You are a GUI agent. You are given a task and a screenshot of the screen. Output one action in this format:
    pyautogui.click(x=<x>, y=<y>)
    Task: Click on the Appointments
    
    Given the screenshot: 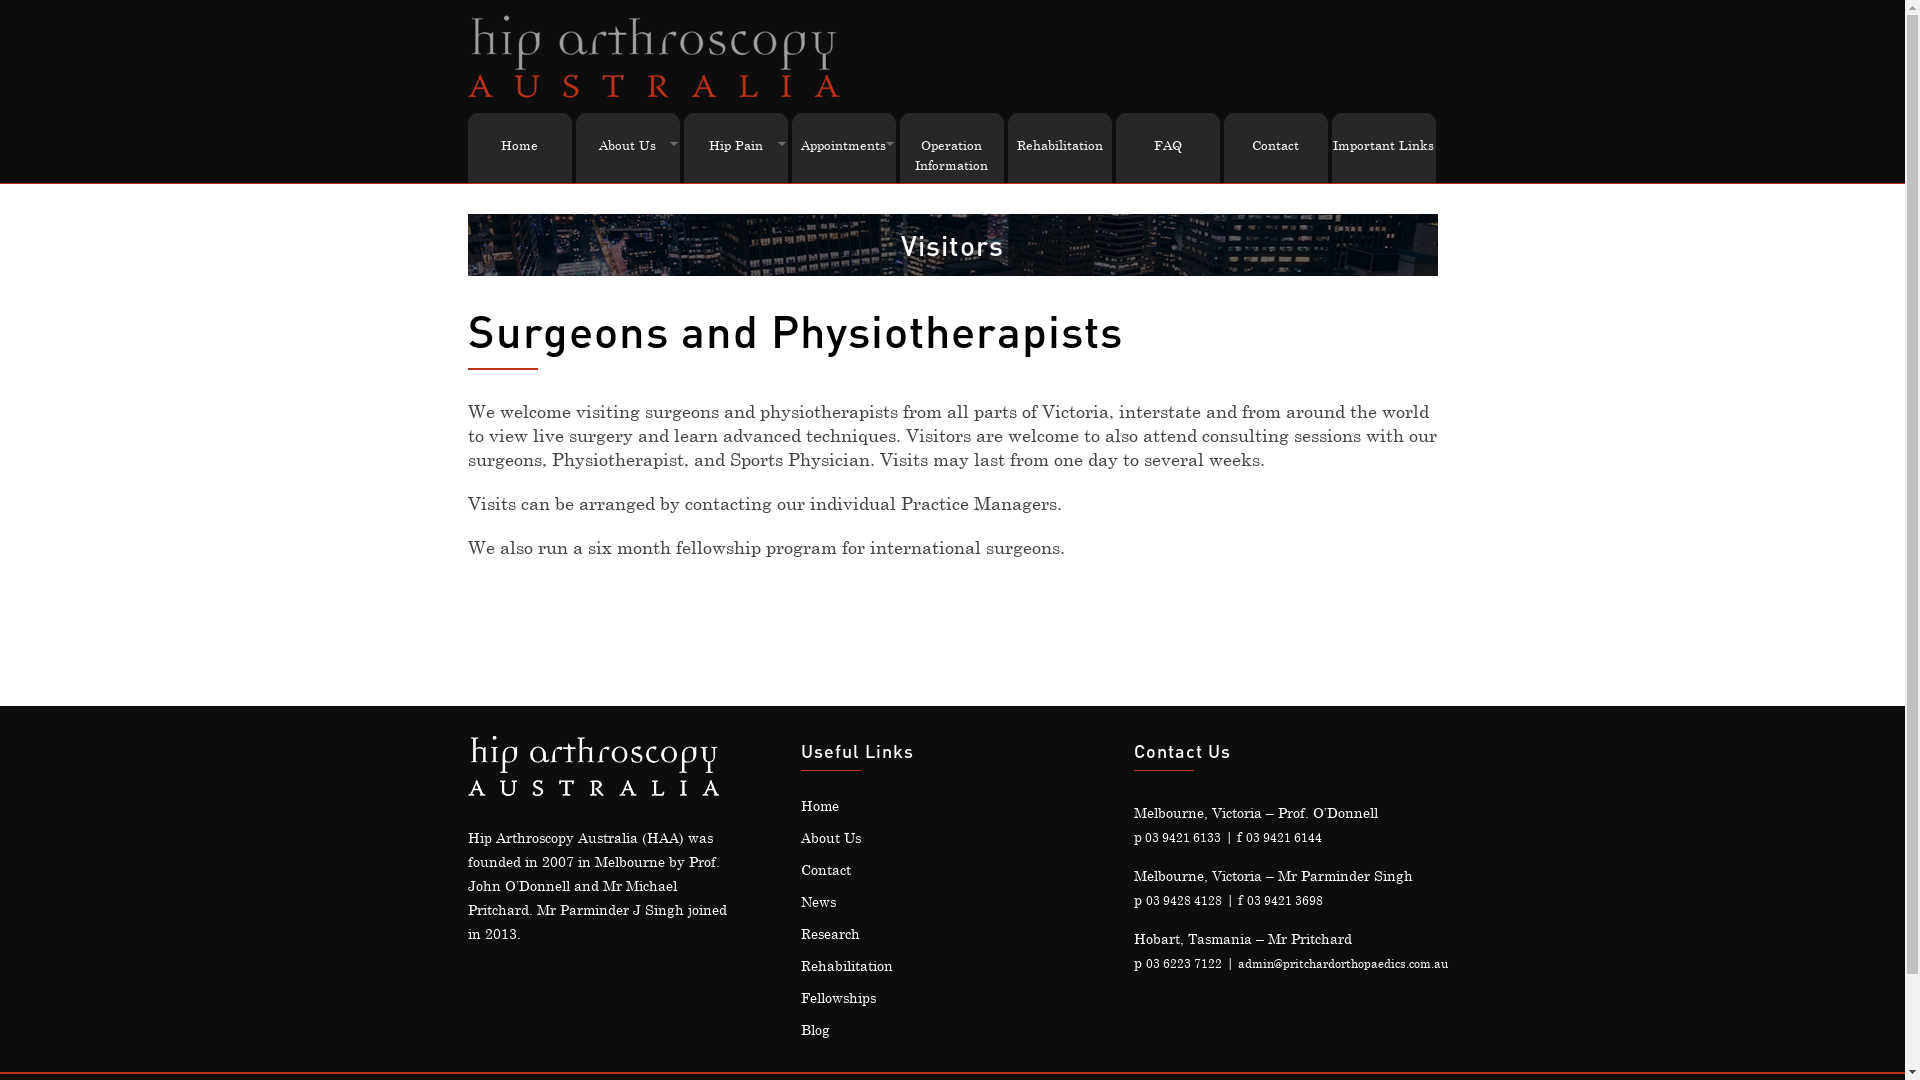 What is the action you would take?
    pyautogui.click(x=844, y=145)
    